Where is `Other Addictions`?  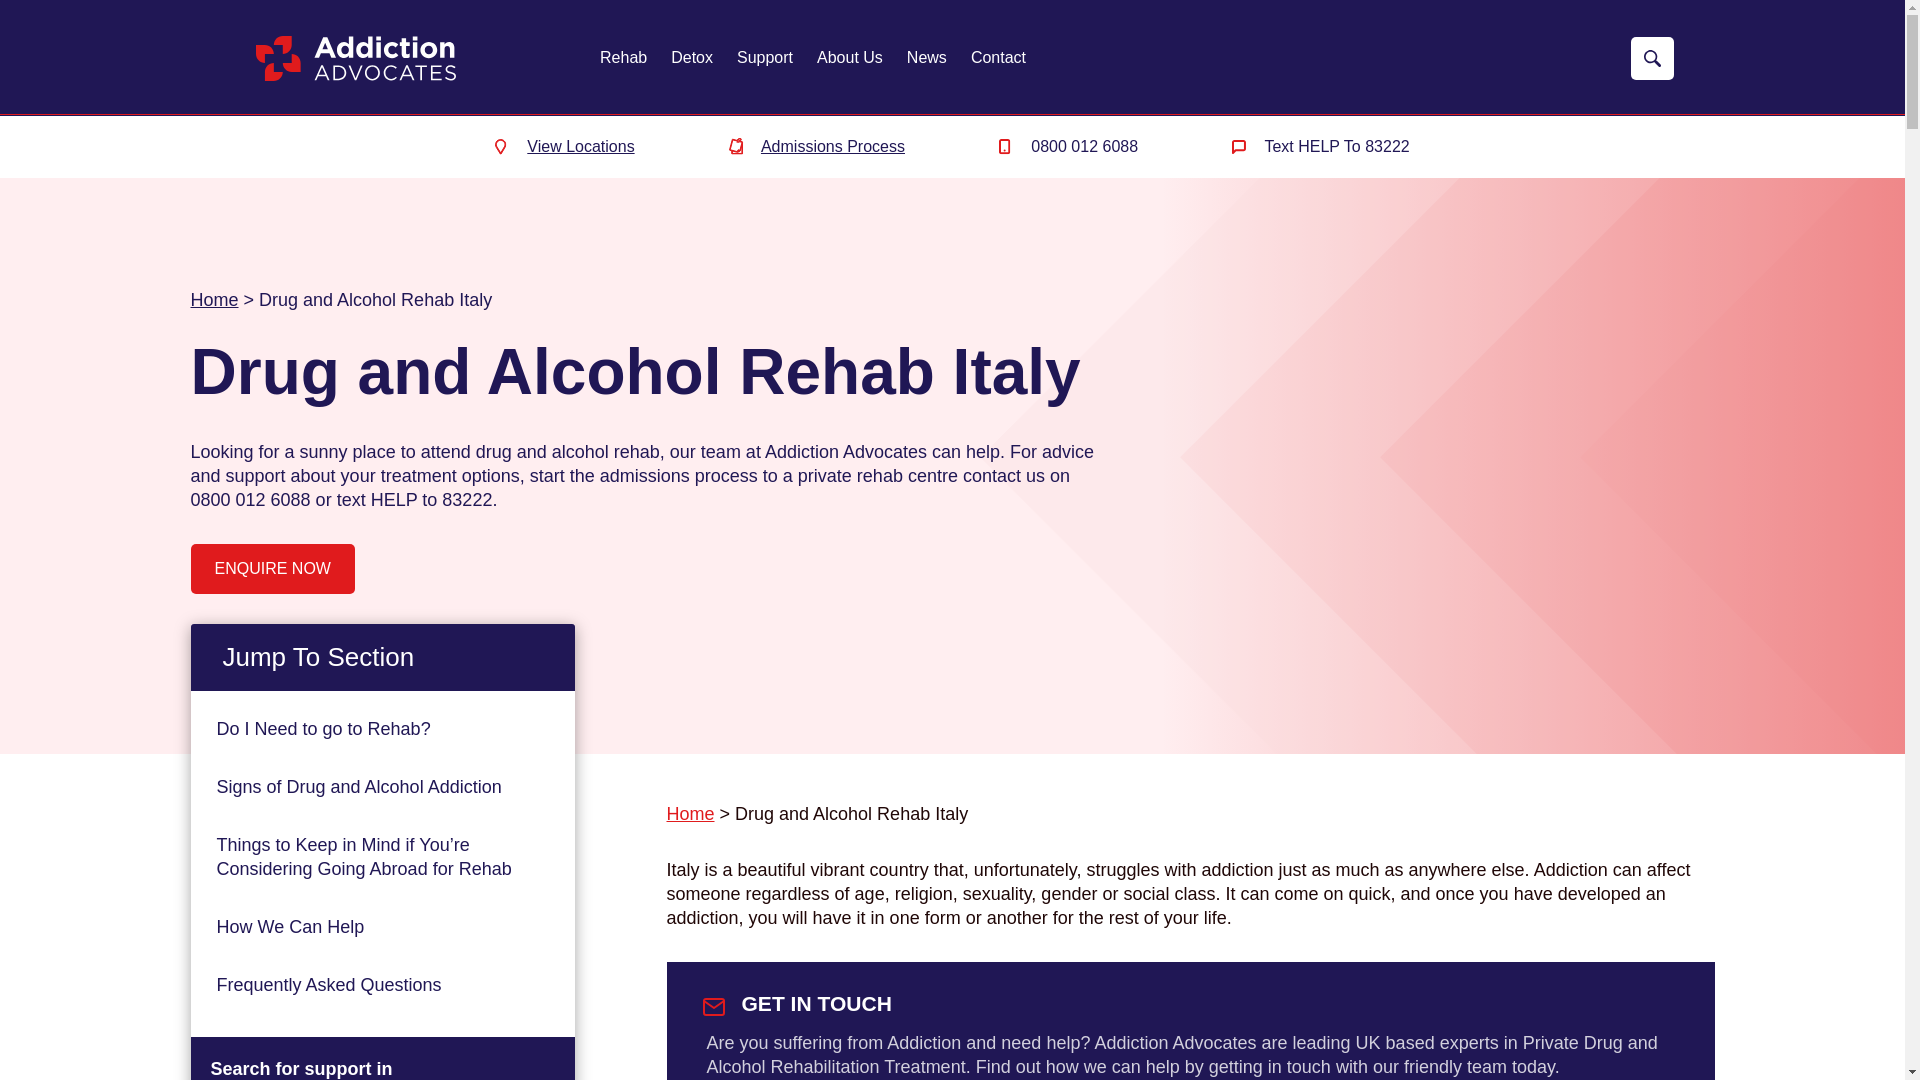 Other Addictions is located at coordinates (413, 423).